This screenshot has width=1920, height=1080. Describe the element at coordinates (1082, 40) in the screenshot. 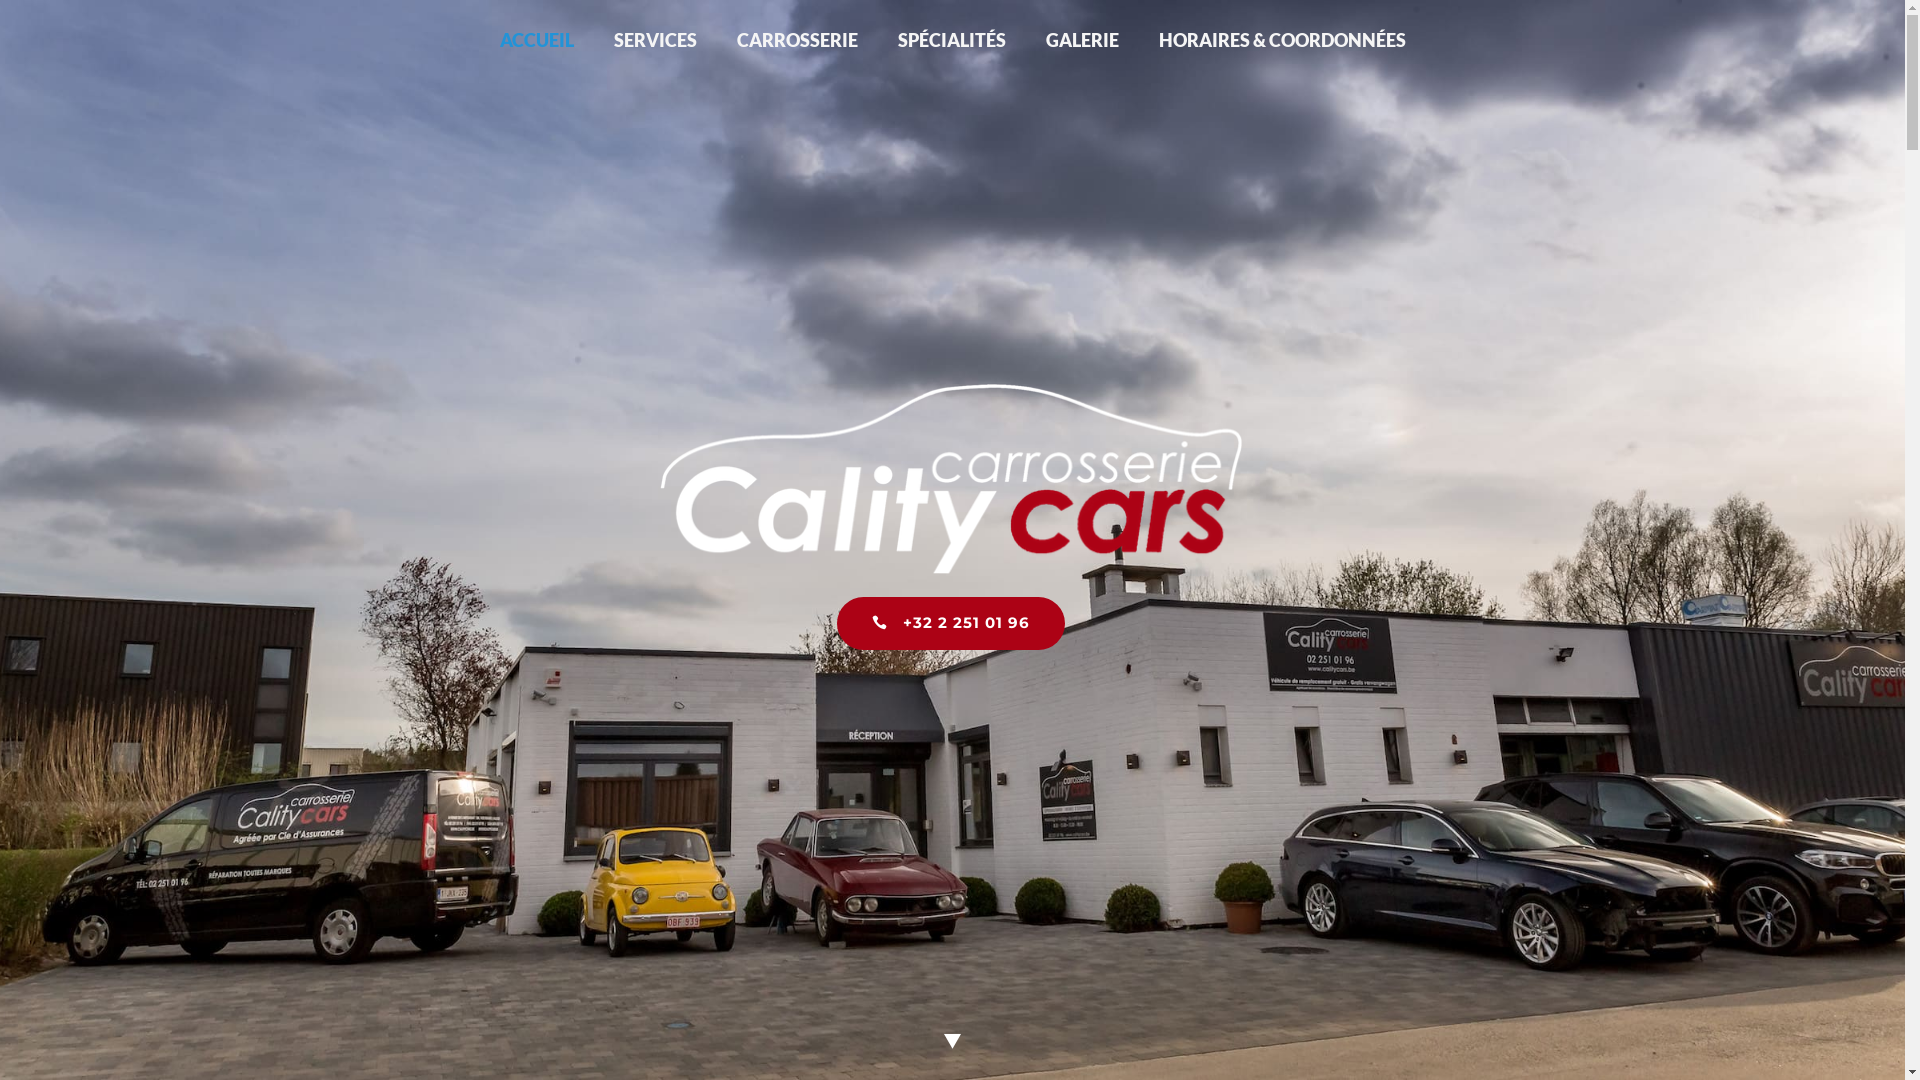

I see `GALERIE` at that location.